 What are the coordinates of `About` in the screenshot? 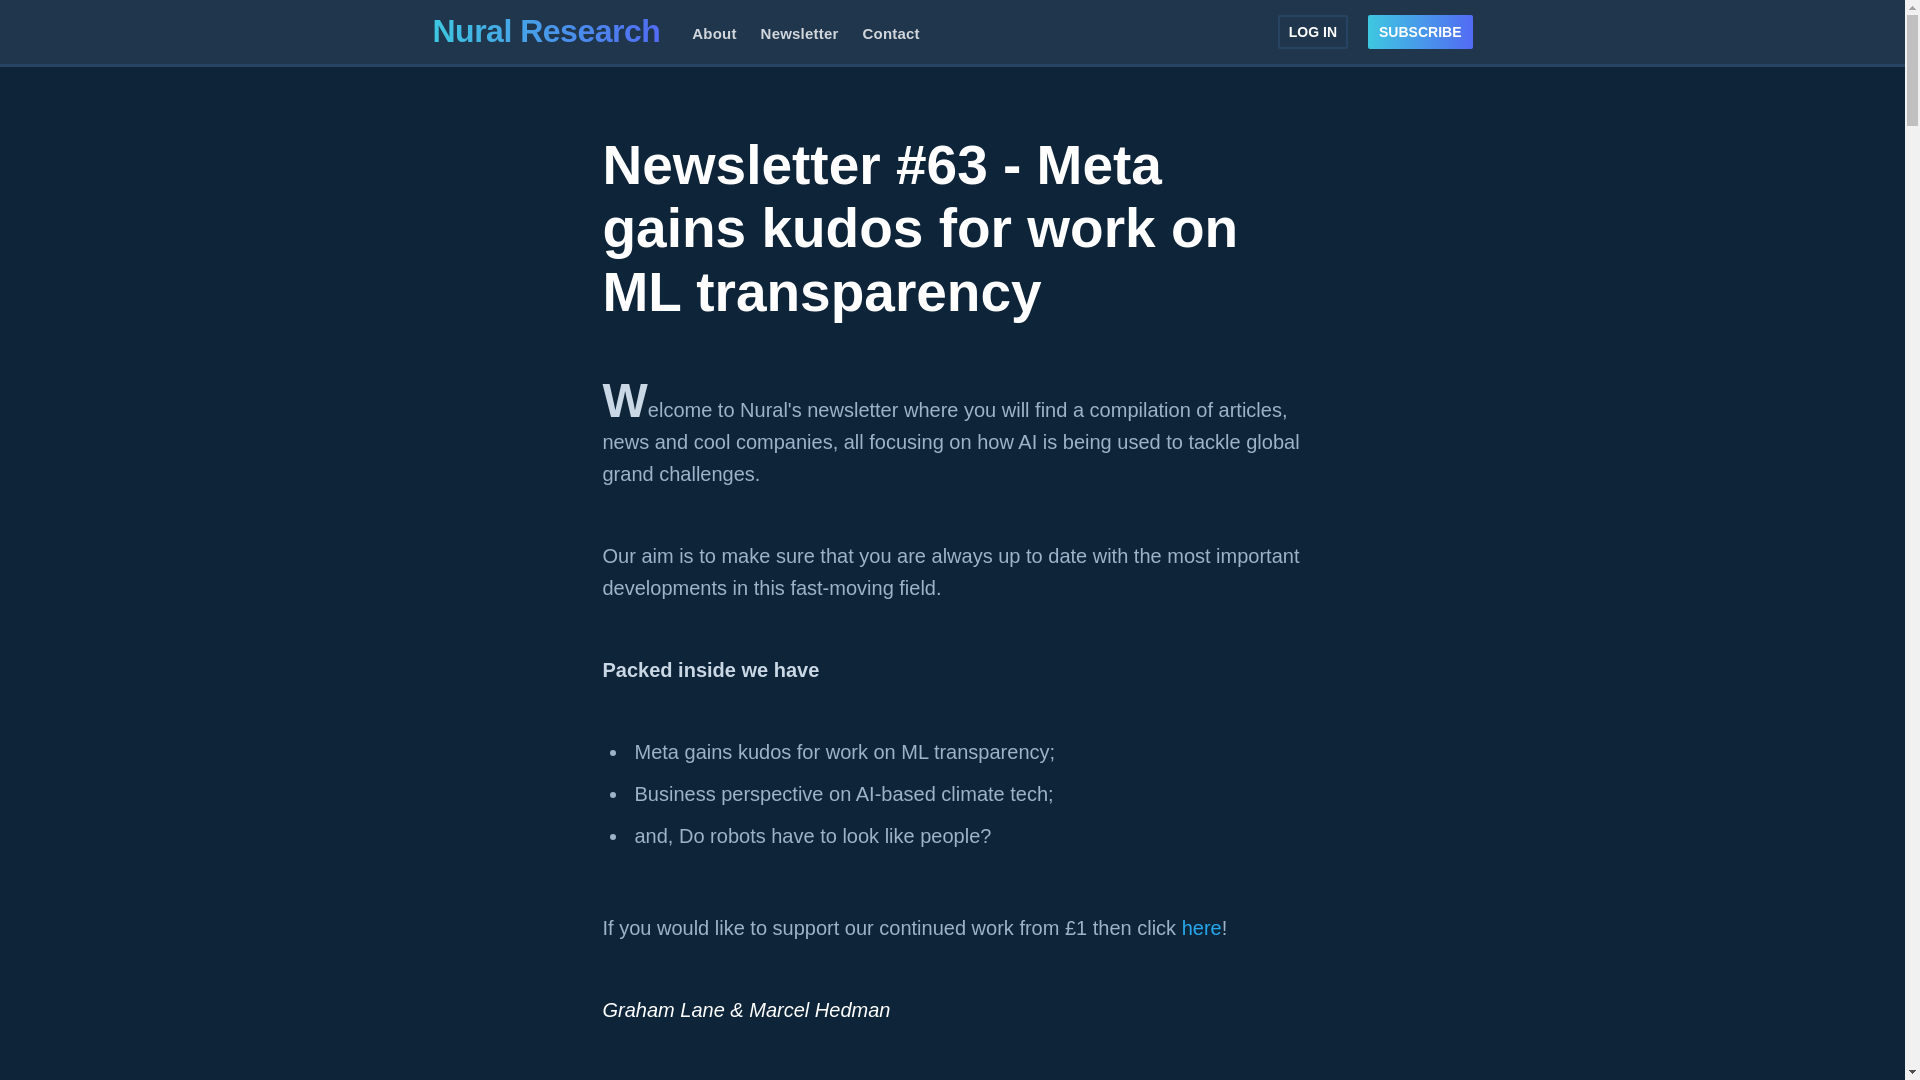 It's located at (714, 34).